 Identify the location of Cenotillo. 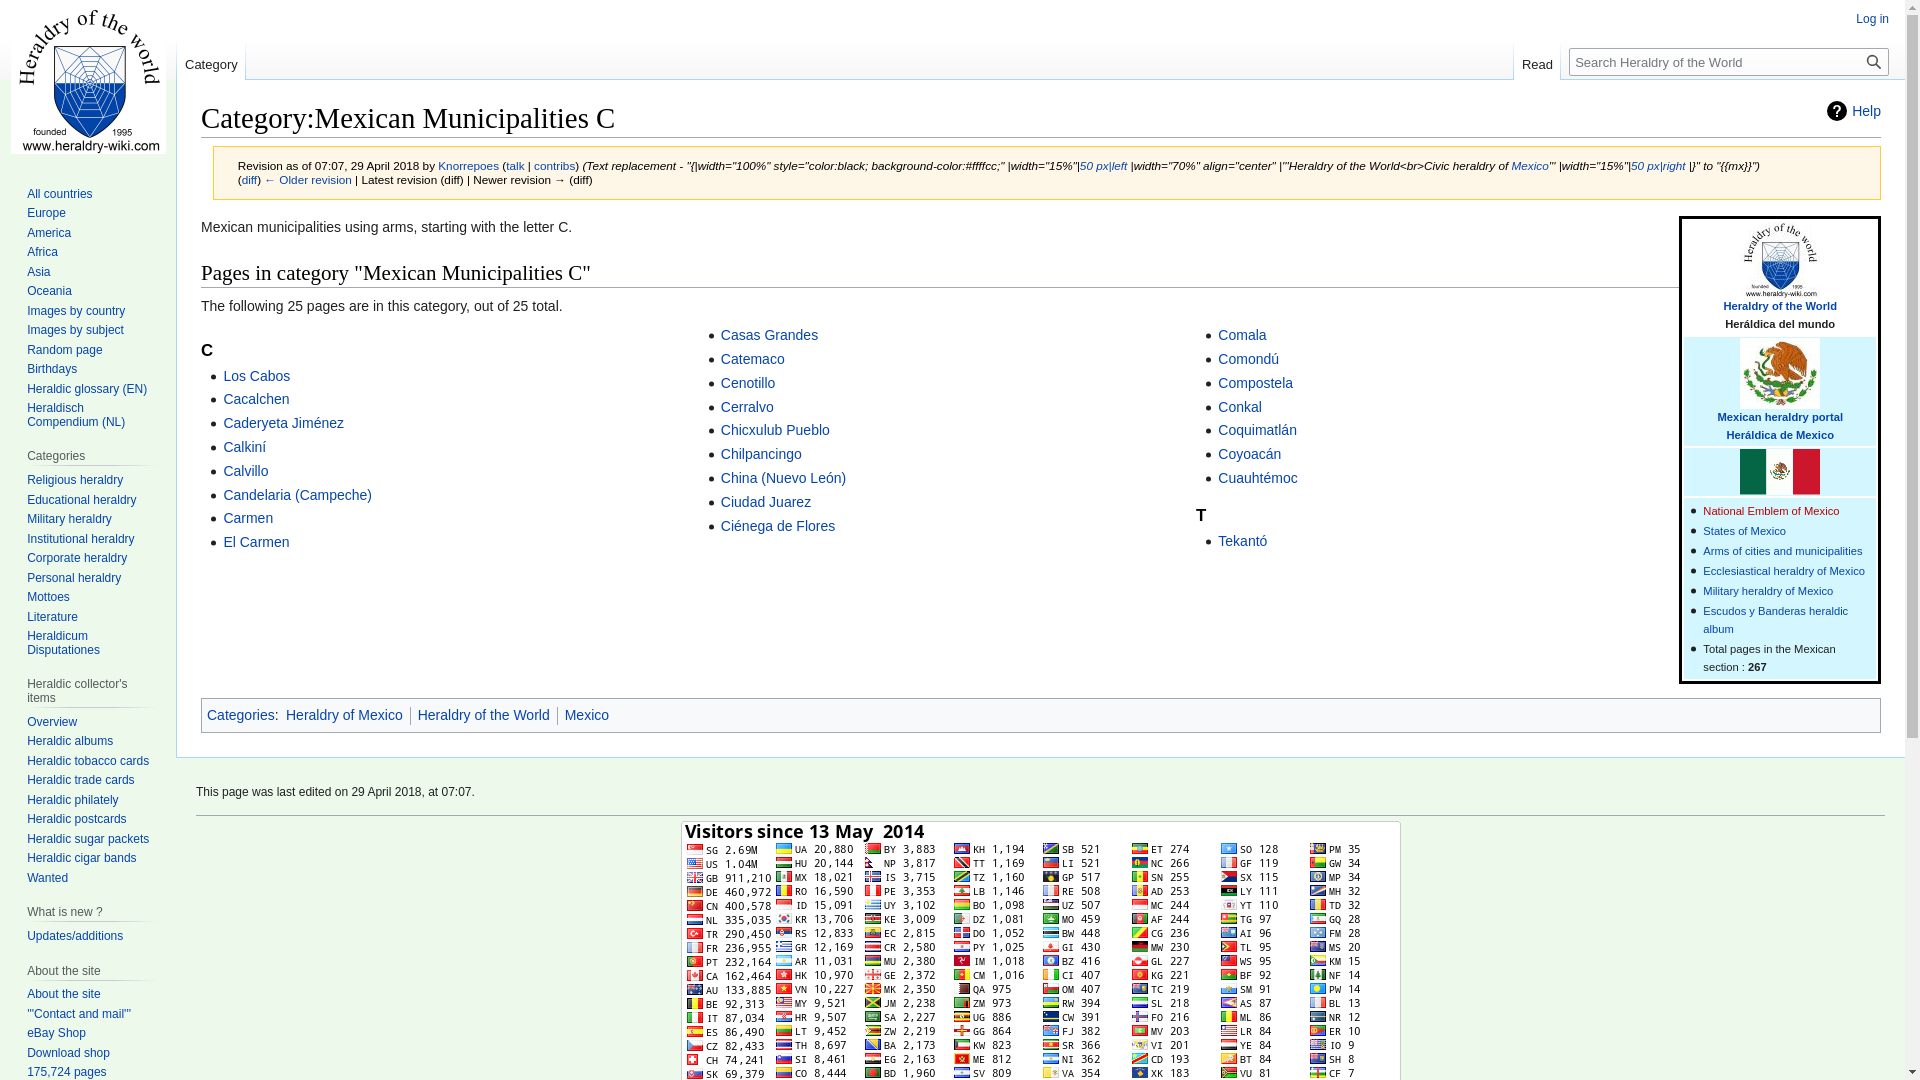
(748, 382).